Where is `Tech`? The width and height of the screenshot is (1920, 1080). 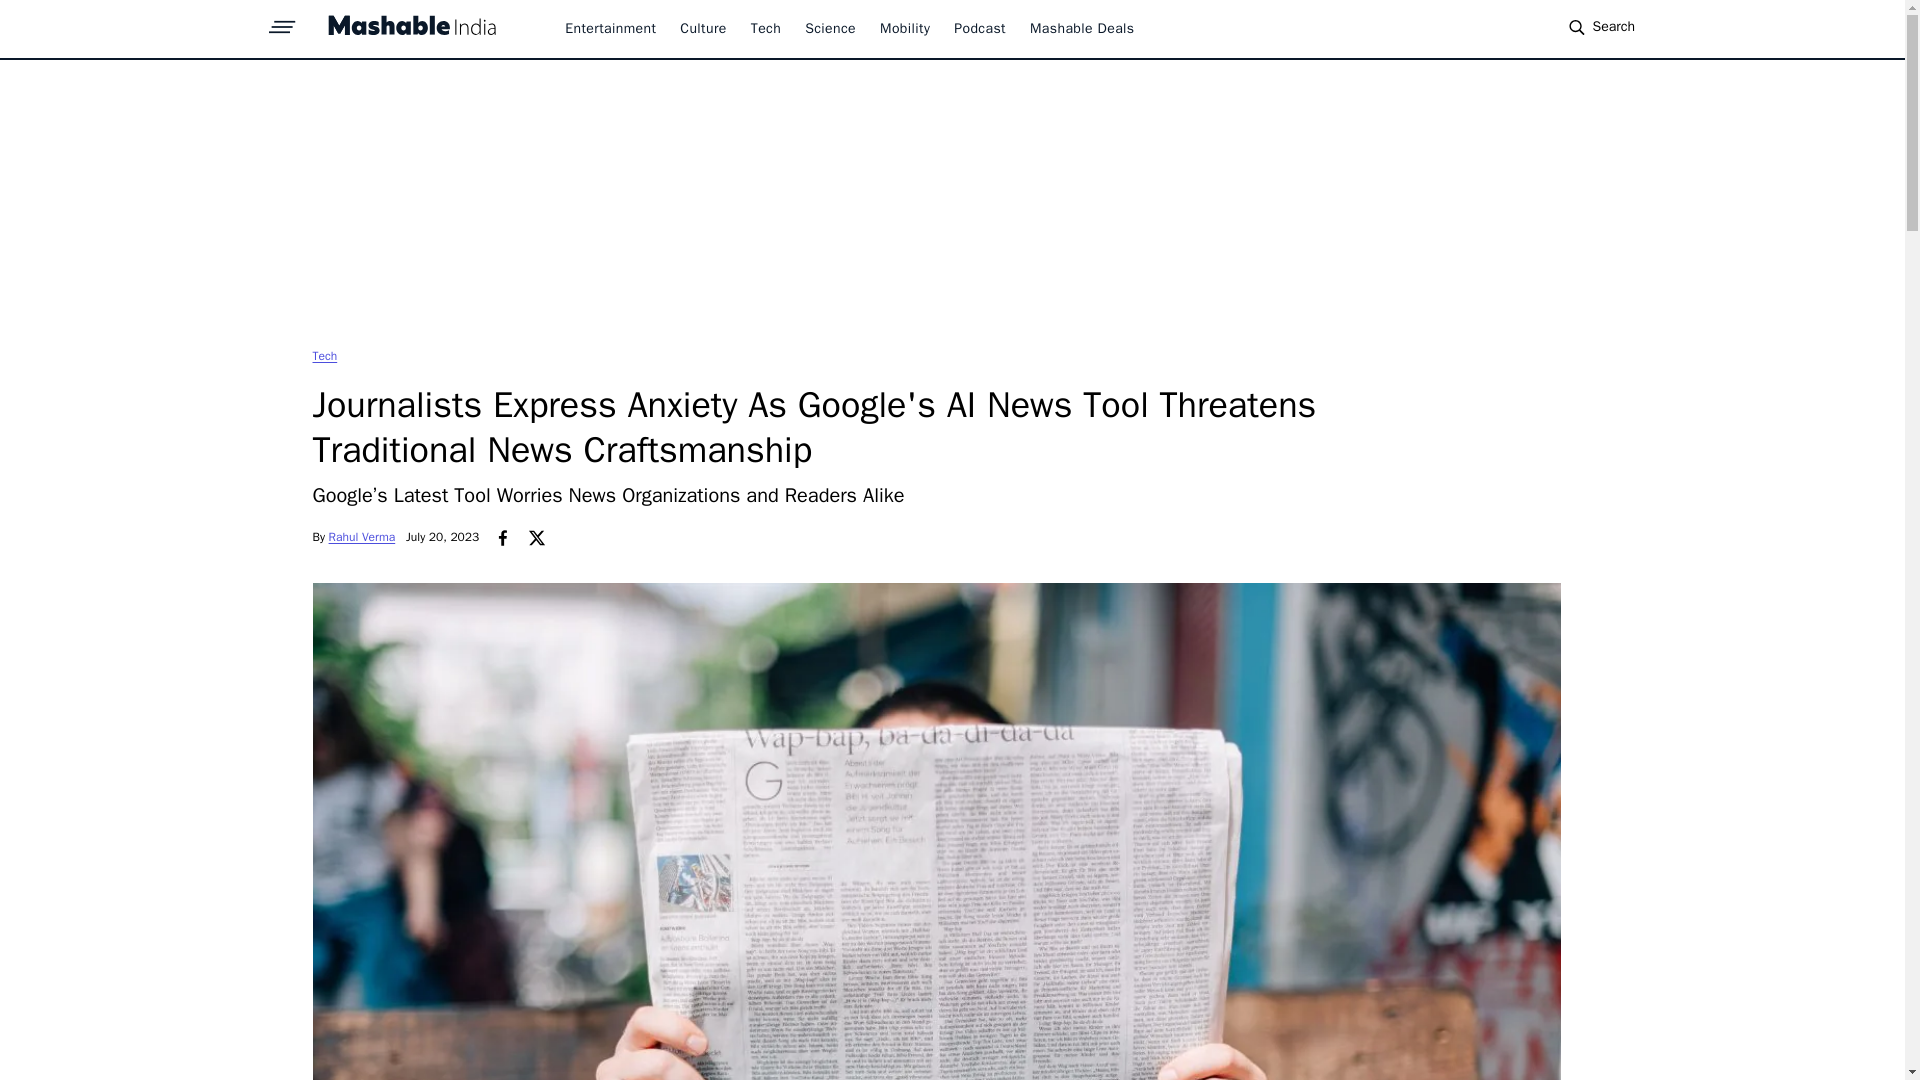
Tech is located at coordinates (766, 28).